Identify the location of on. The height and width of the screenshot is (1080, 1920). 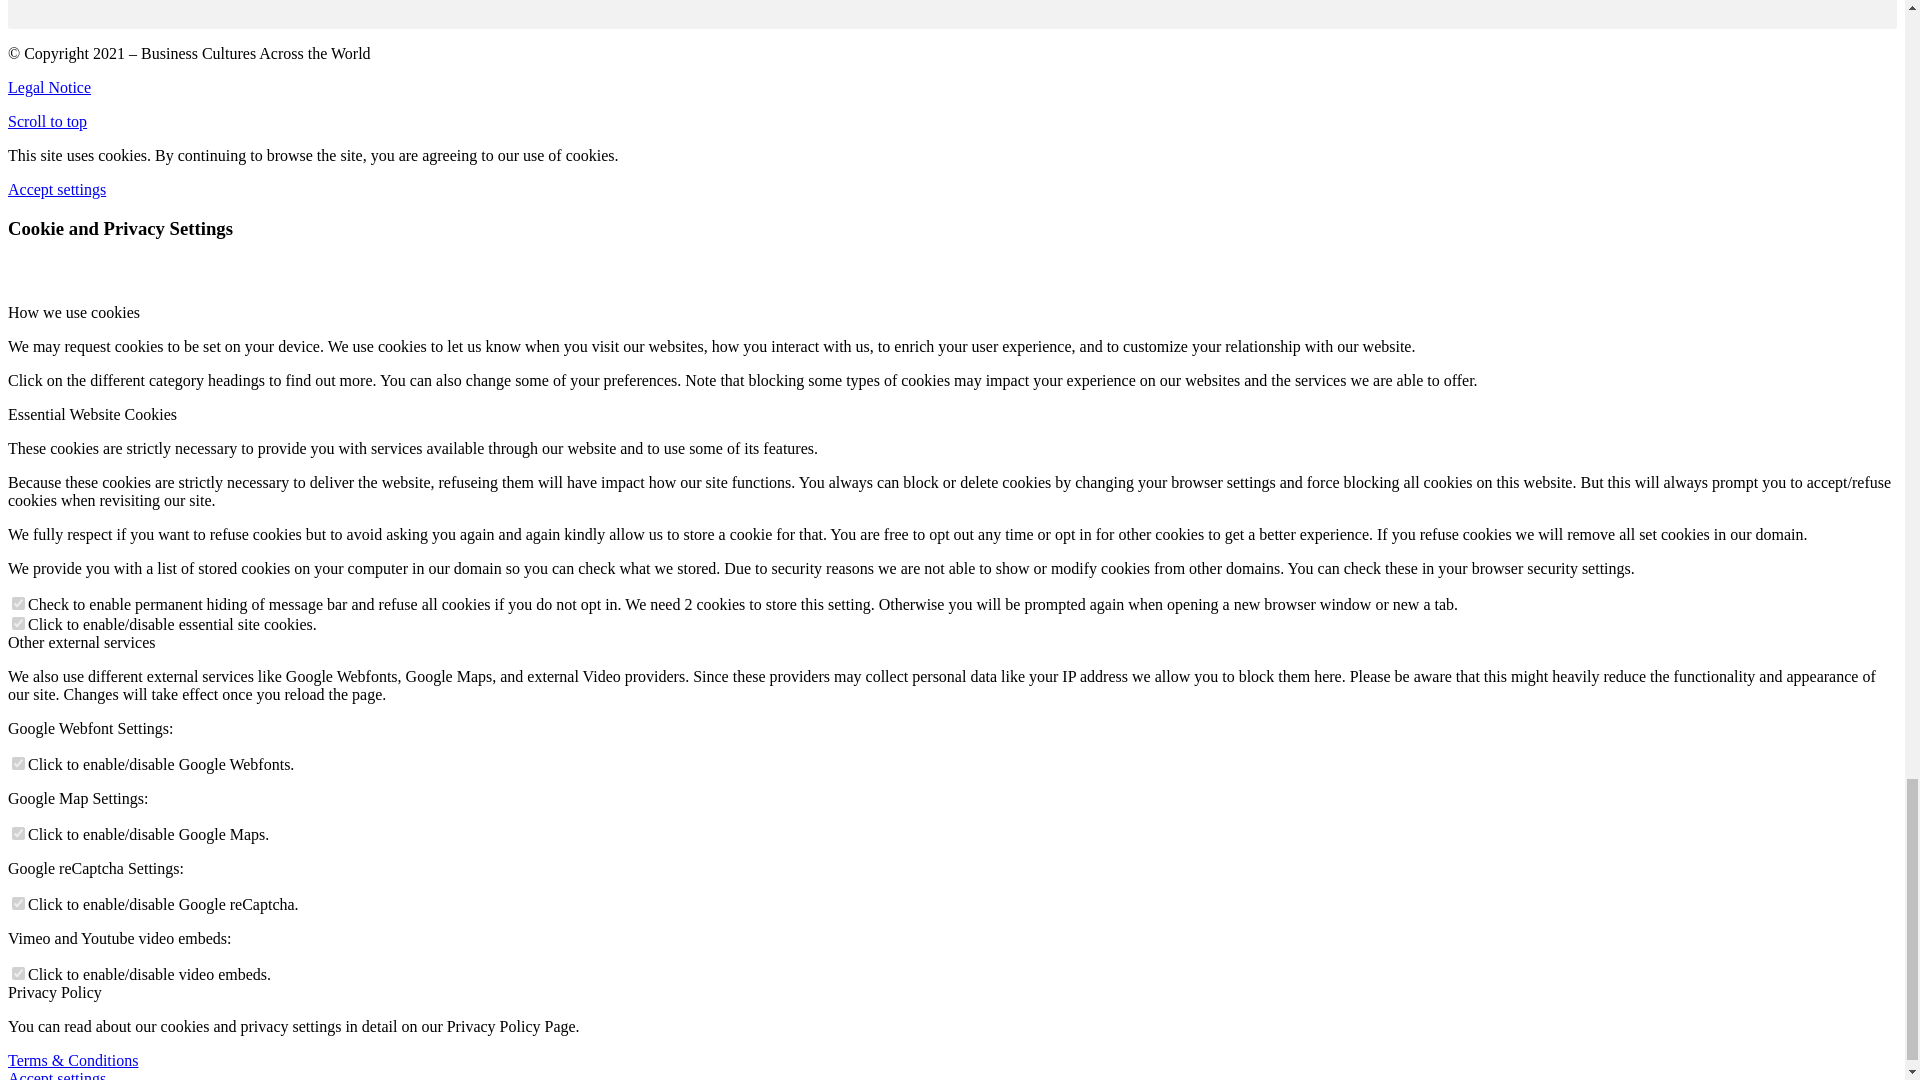
(18, 834).